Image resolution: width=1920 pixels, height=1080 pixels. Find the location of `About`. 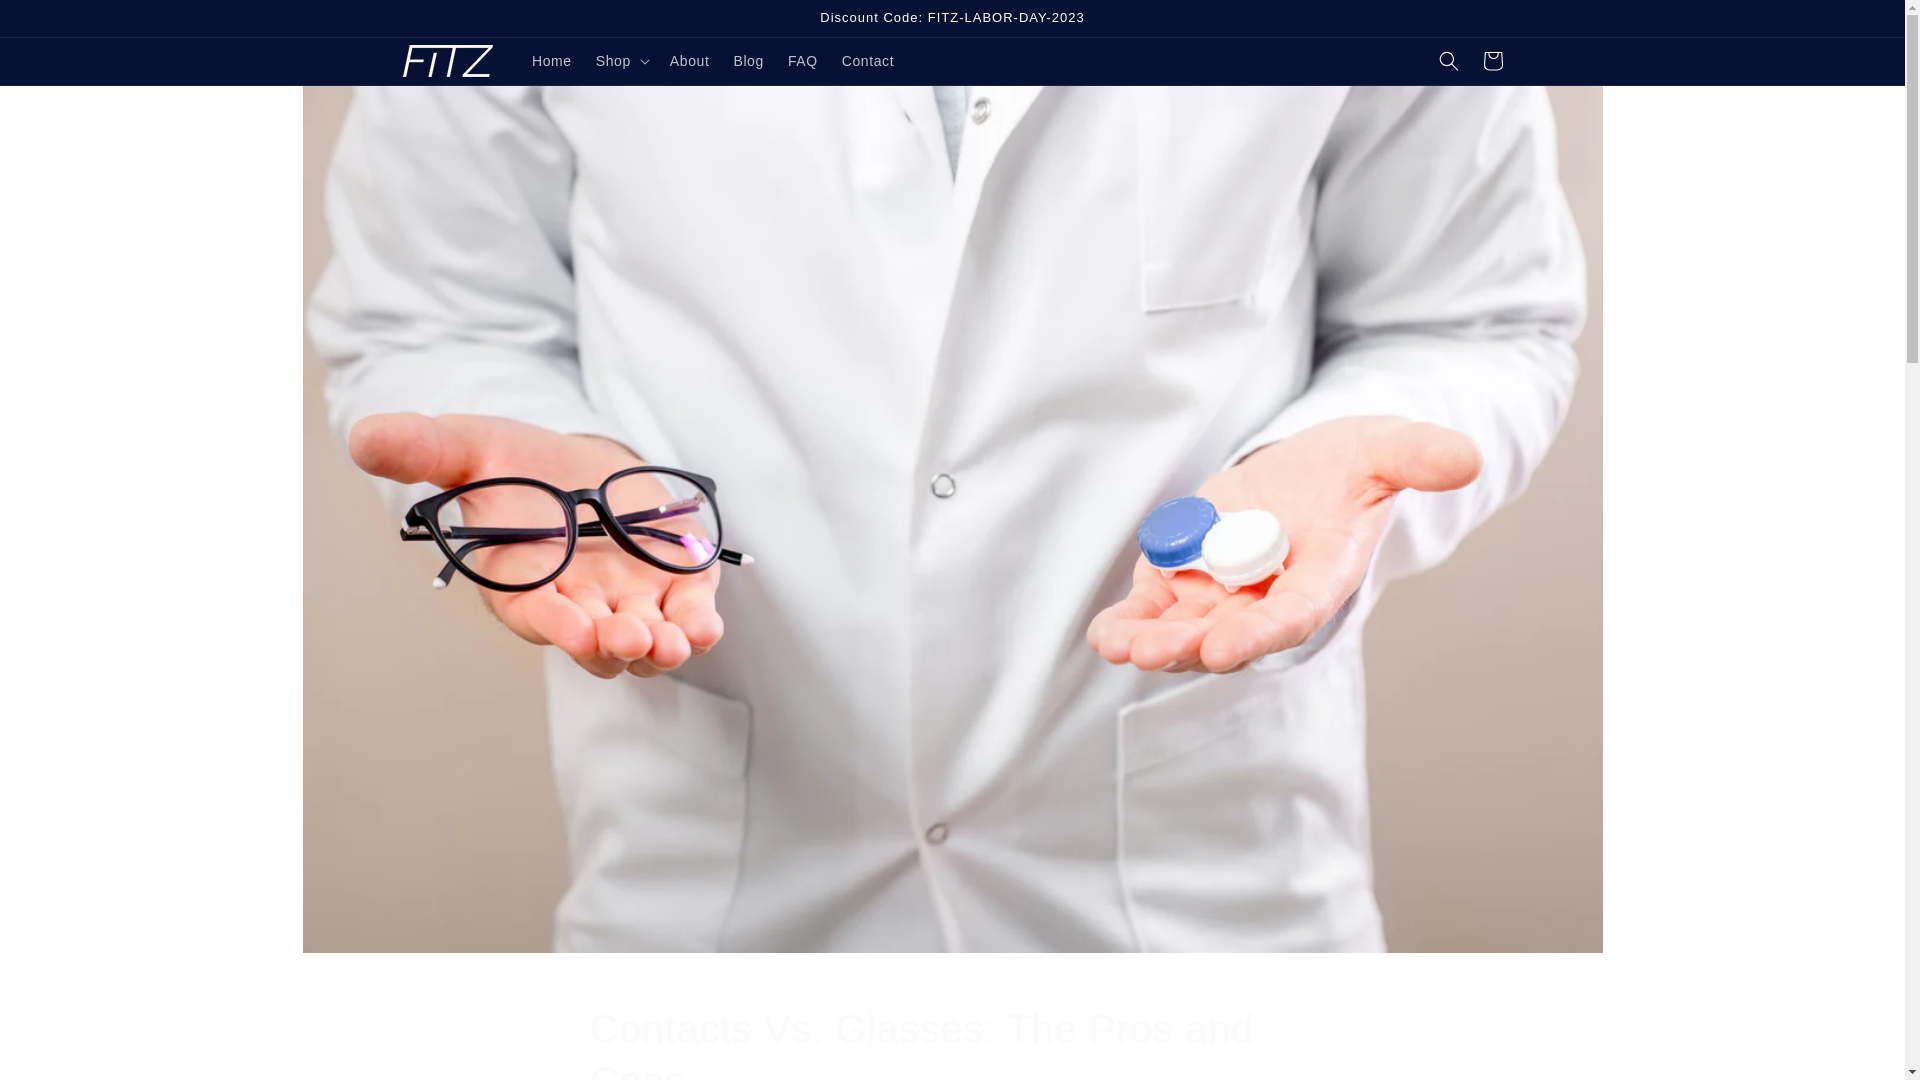

About is located at coordinates (690, 60).